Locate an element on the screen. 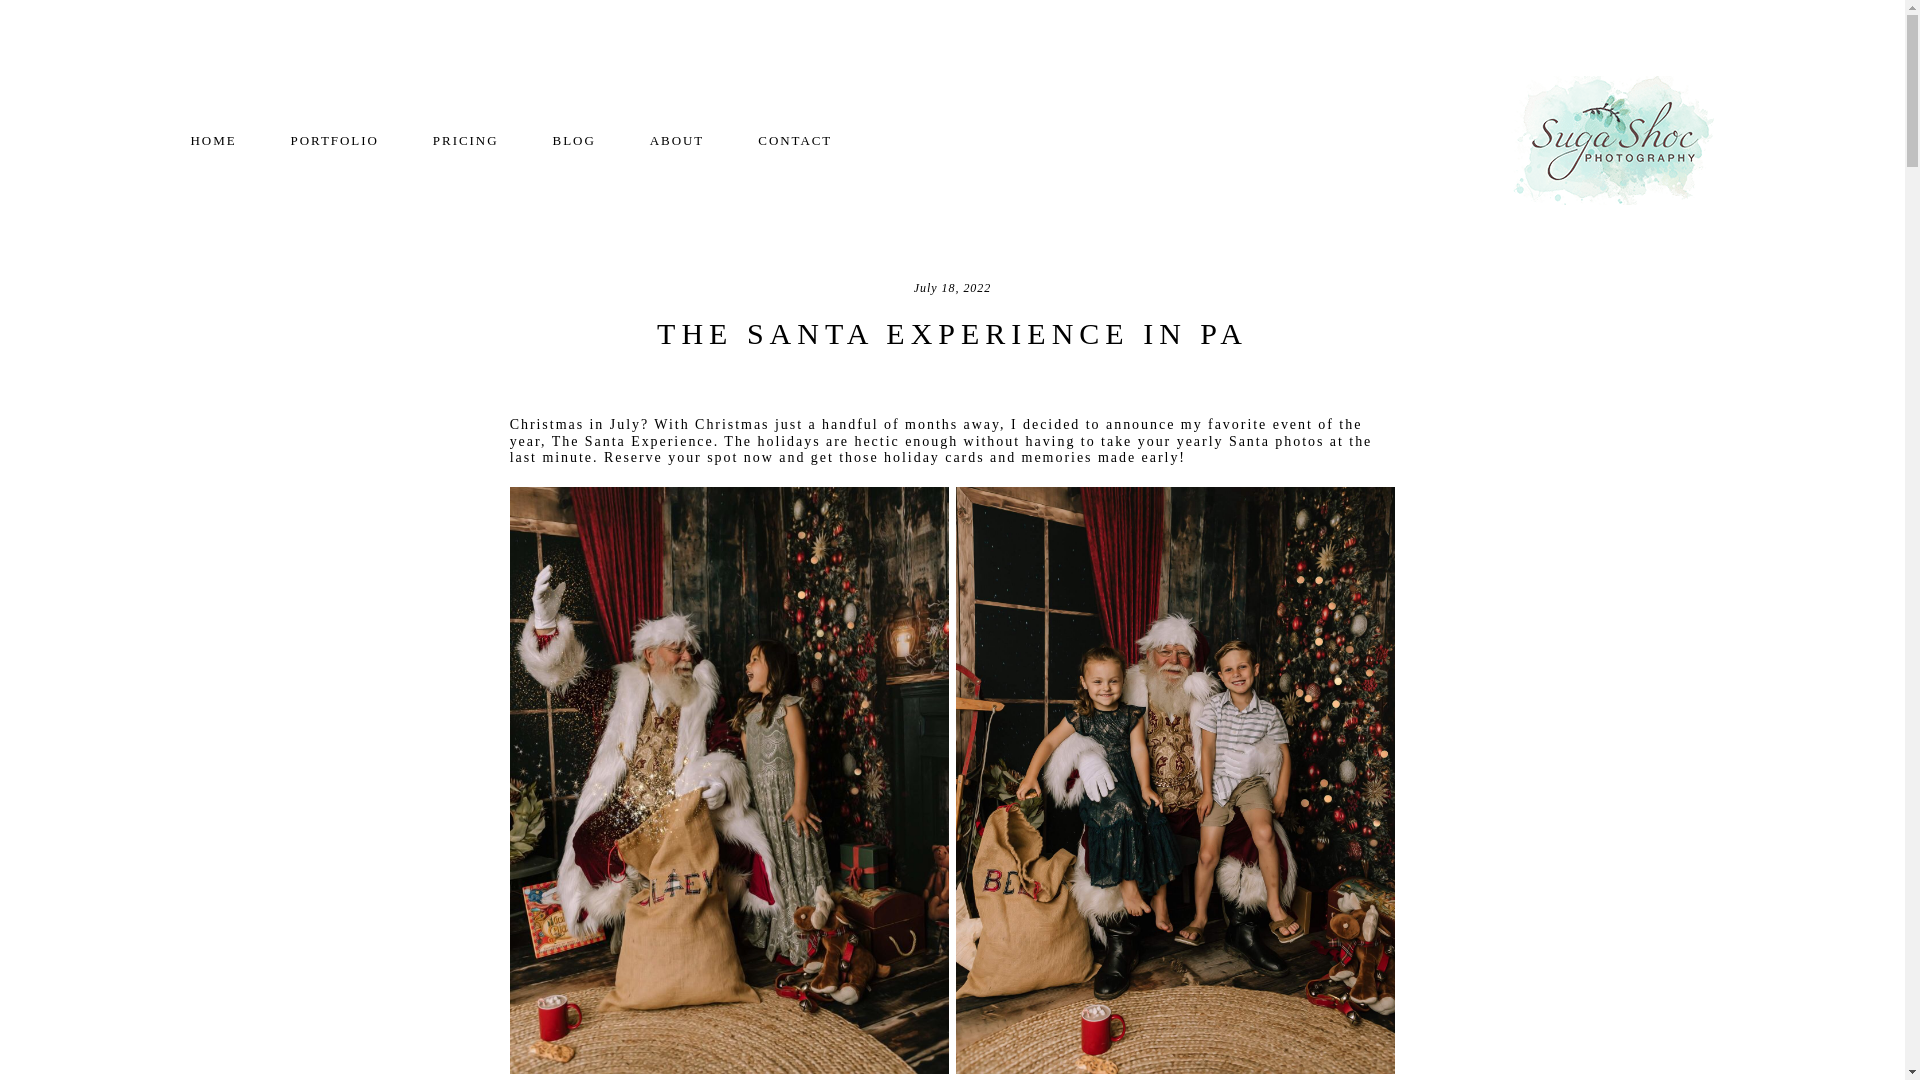 This screenshot has height=1080, width=1920. BLOG is located at coordinates (574, 140).